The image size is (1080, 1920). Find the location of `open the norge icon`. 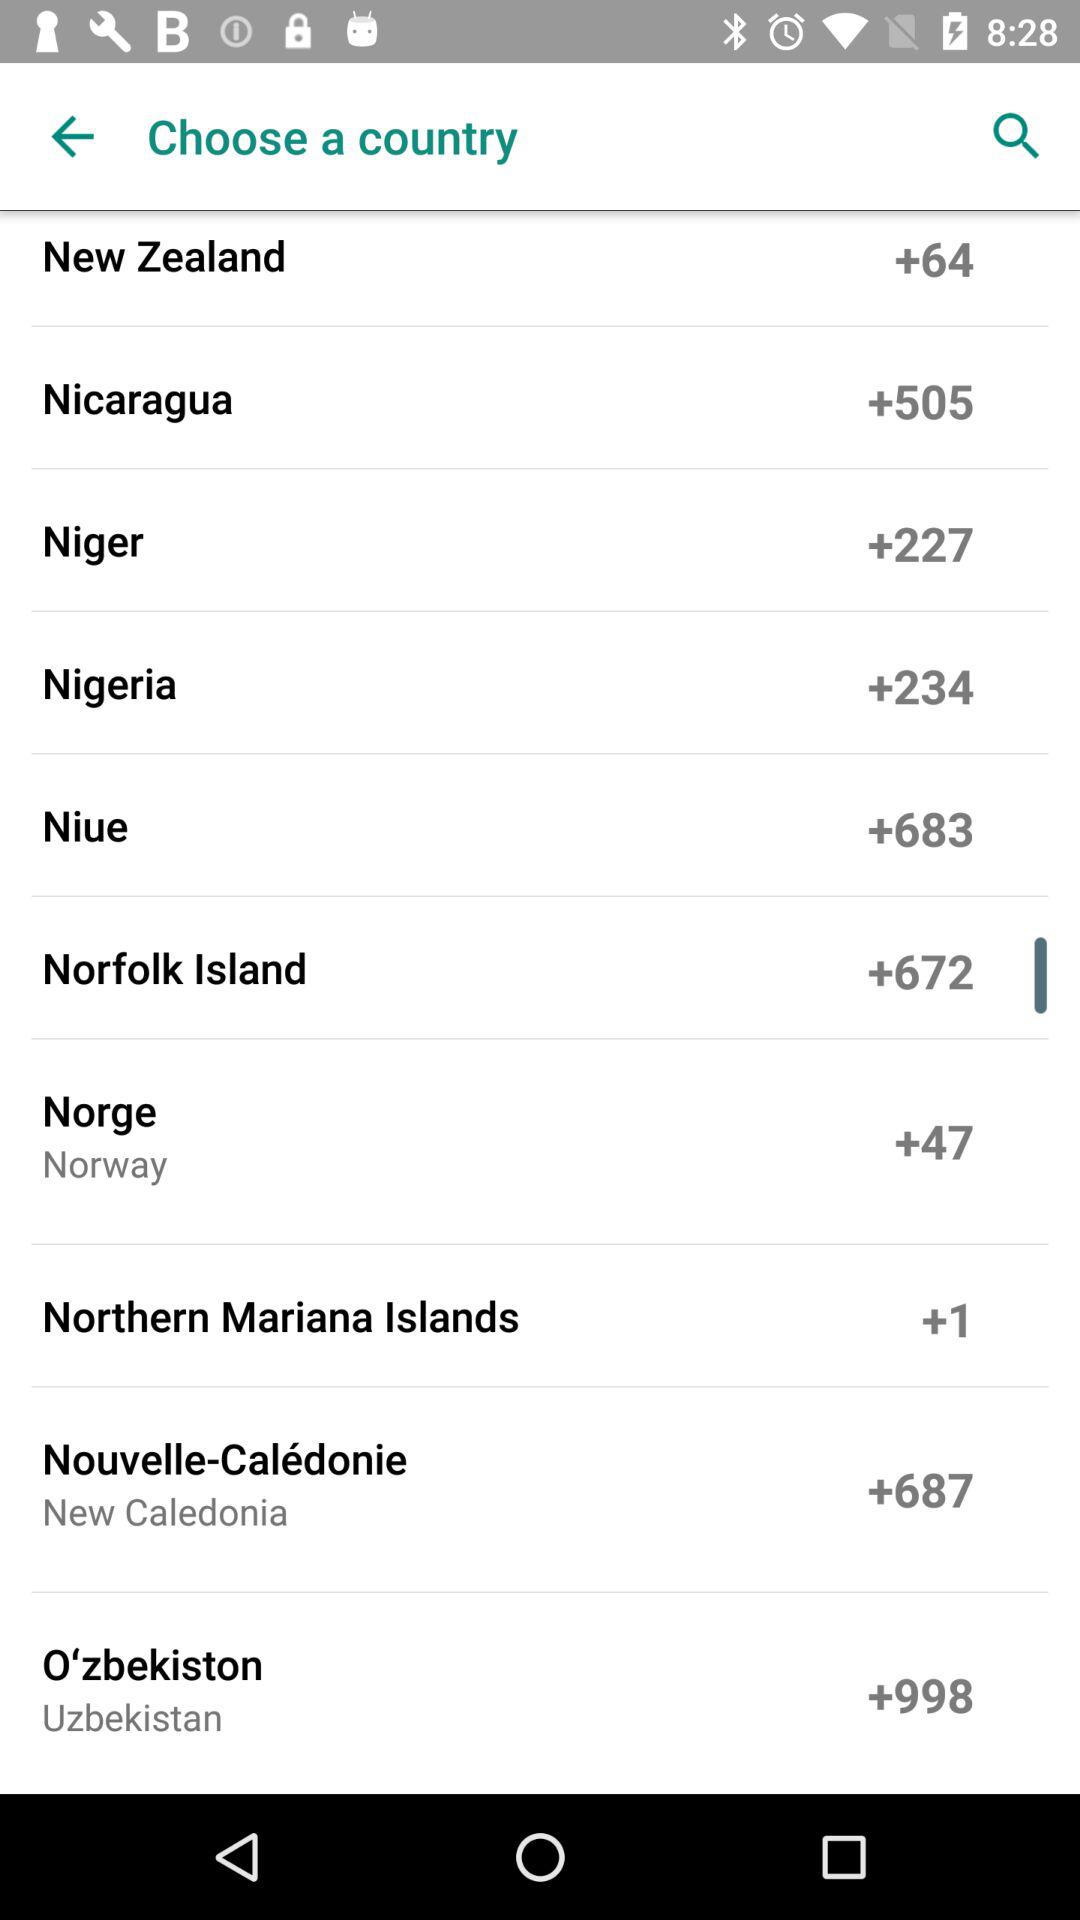

open the norge icon is located at coordinates (99, 1110).